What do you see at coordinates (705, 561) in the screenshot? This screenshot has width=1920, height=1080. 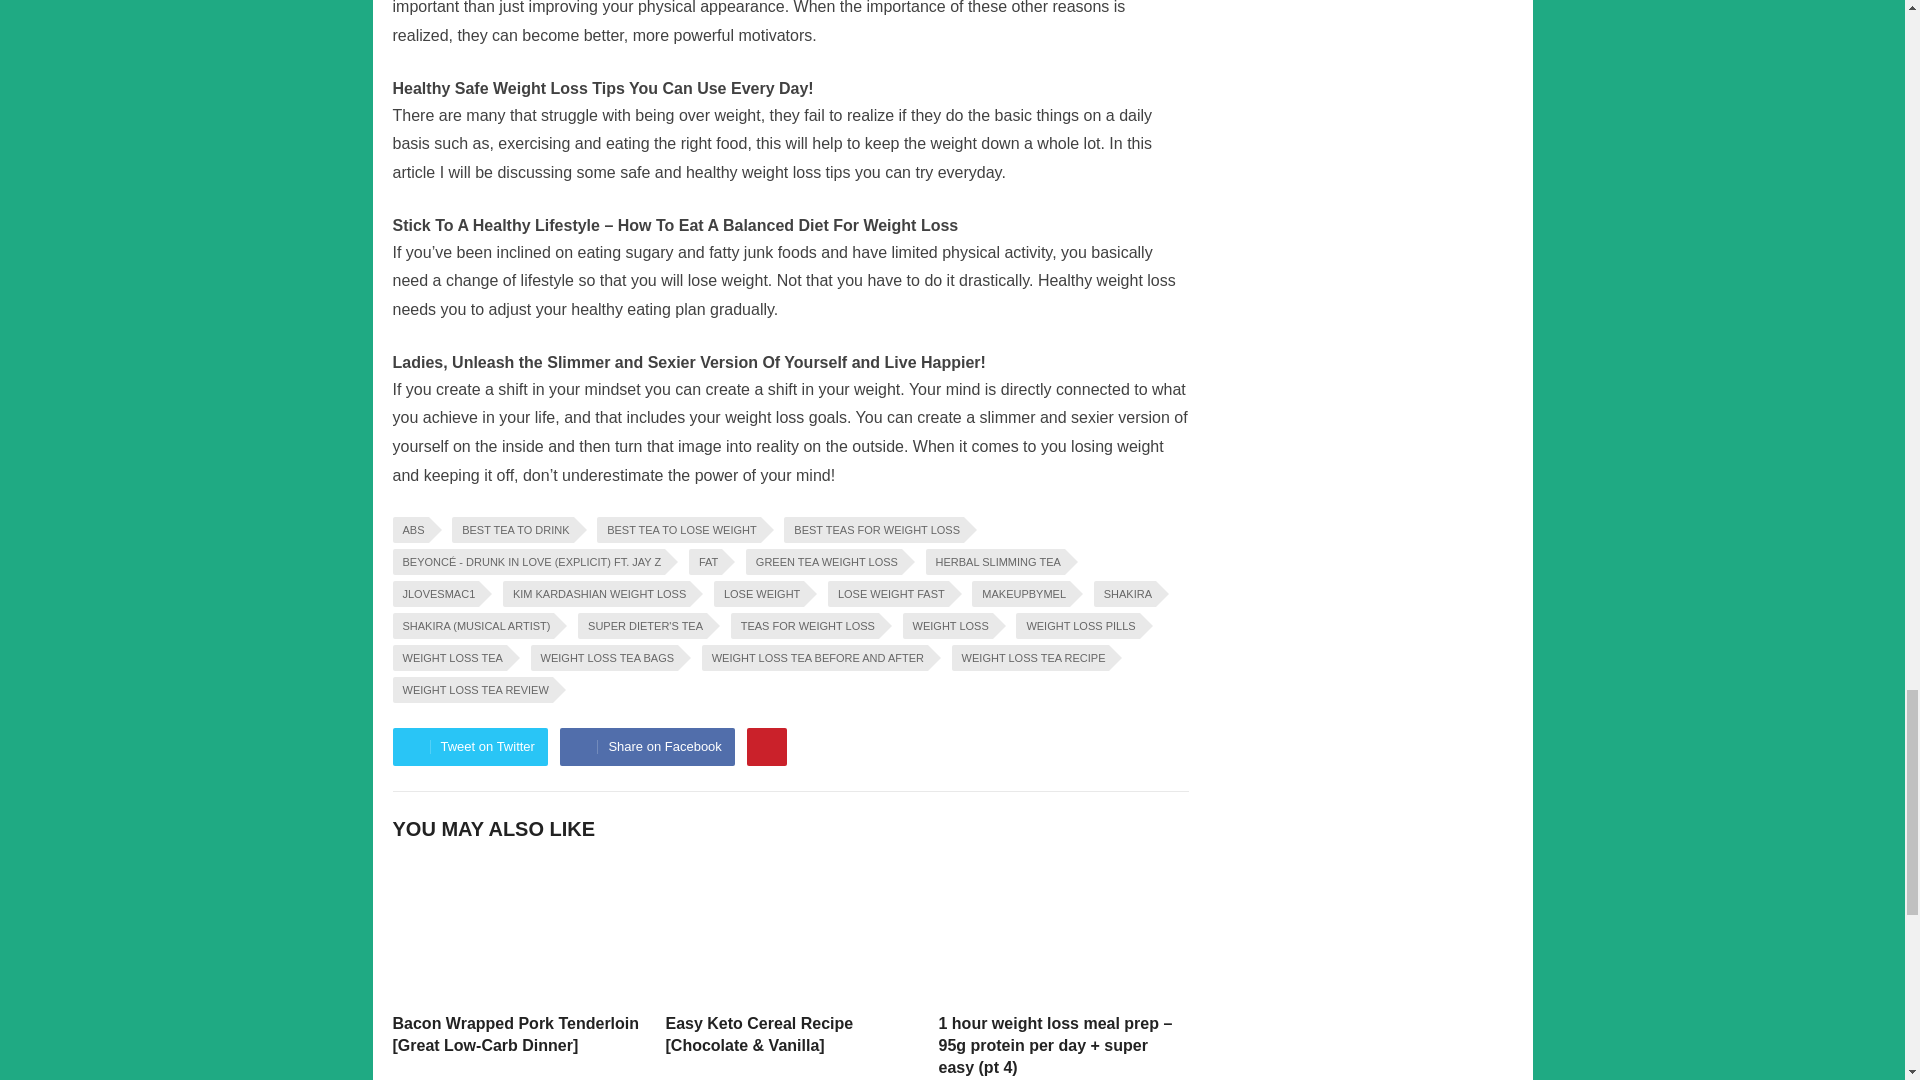 I see `FAT` at bounding box center [705, 561].